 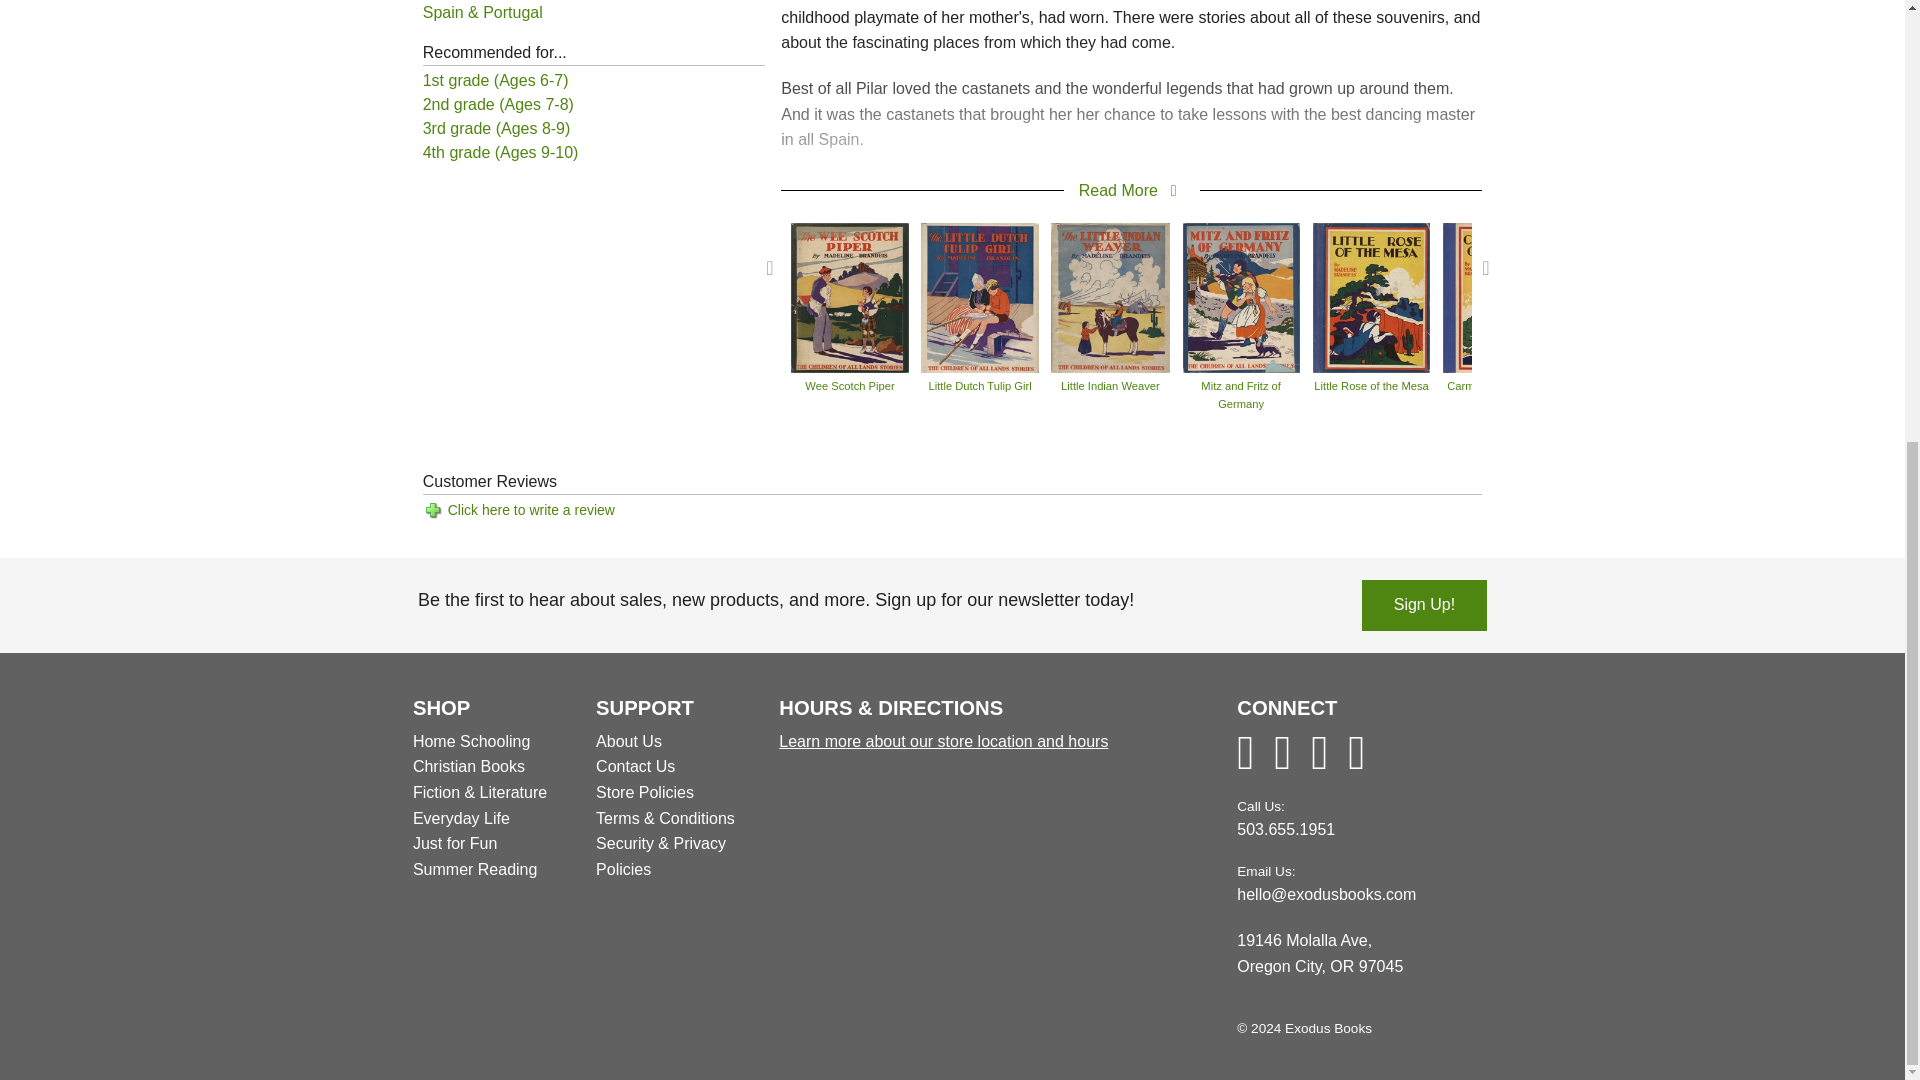 What do you see at coordinates (850, 296) in the screenshot?
I see `Wee Scotch Piper` at bounding box center [850, 296].